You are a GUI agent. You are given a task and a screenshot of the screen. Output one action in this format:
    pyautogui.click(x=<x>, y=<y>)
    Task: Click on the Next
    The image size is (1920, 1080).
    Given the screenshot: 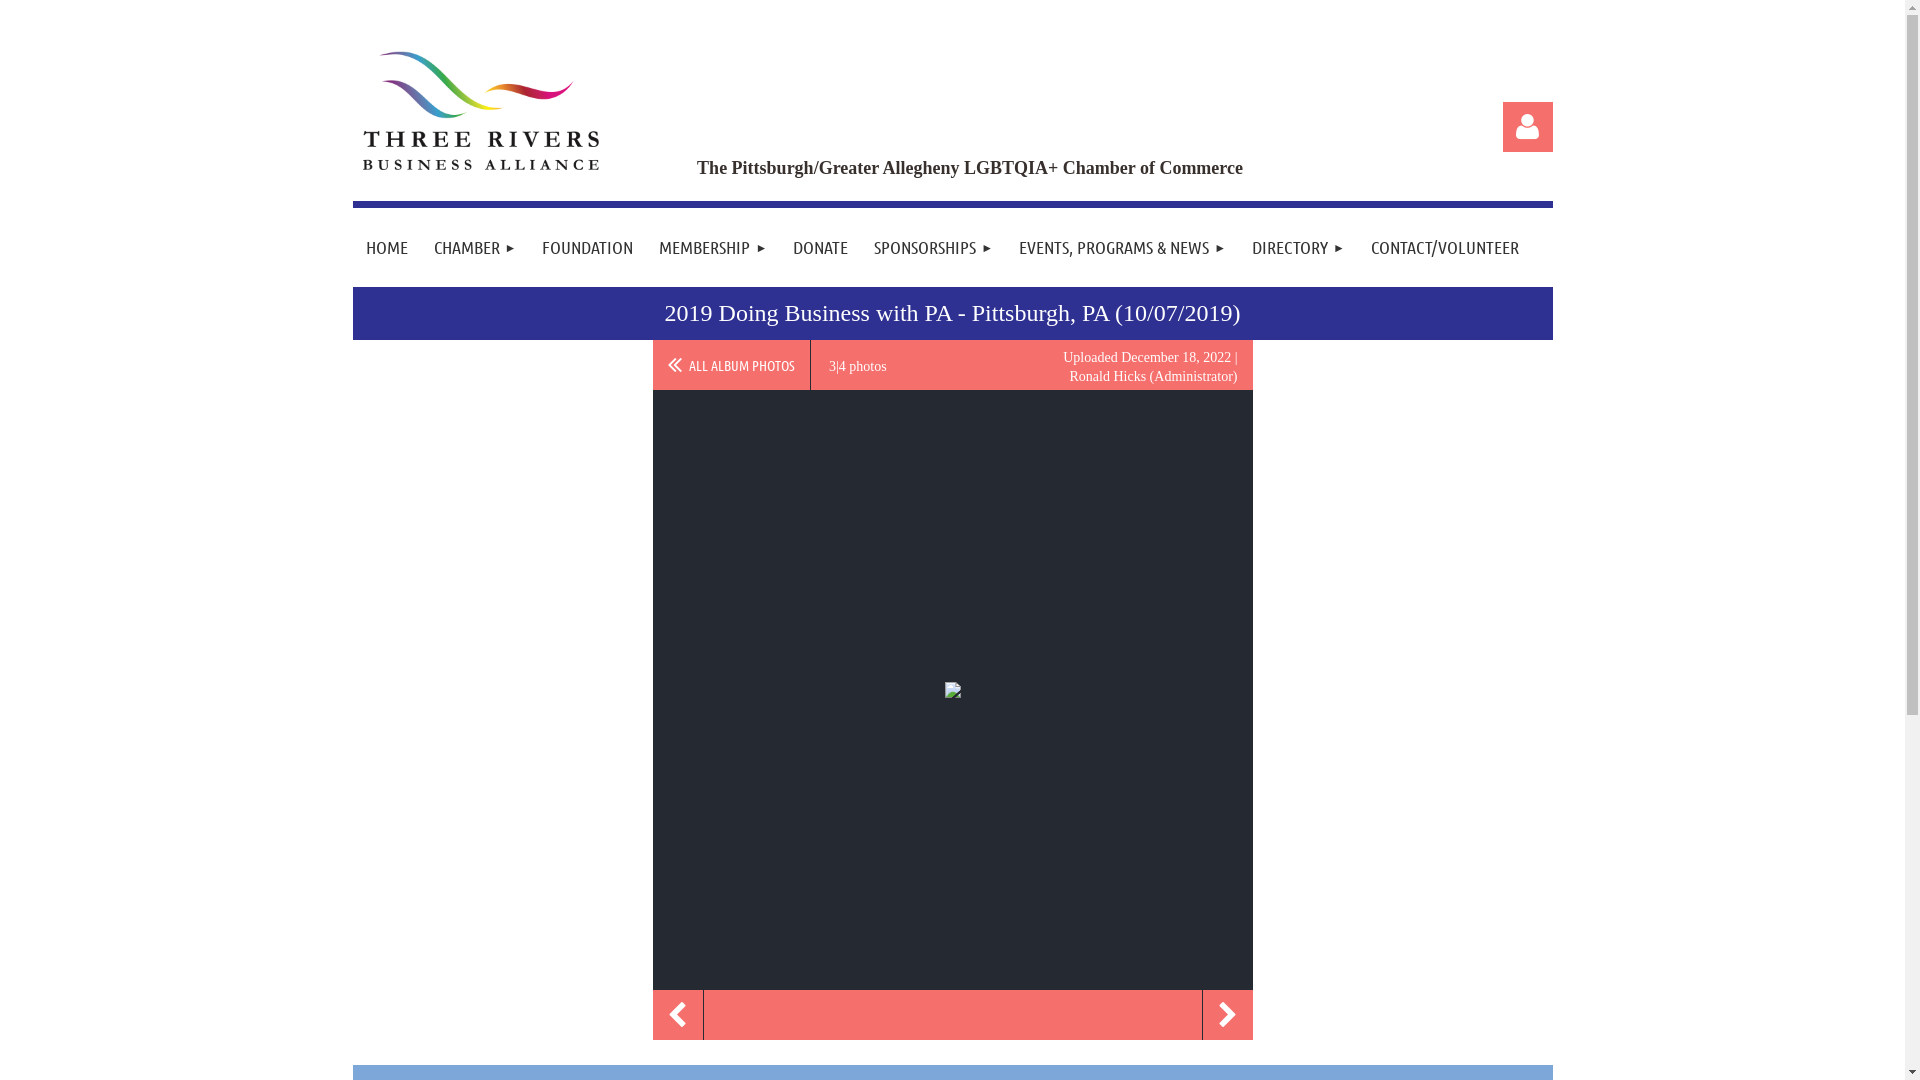 What is the action you would take?
    pyautogui.click(x=1227, y=1015)
    